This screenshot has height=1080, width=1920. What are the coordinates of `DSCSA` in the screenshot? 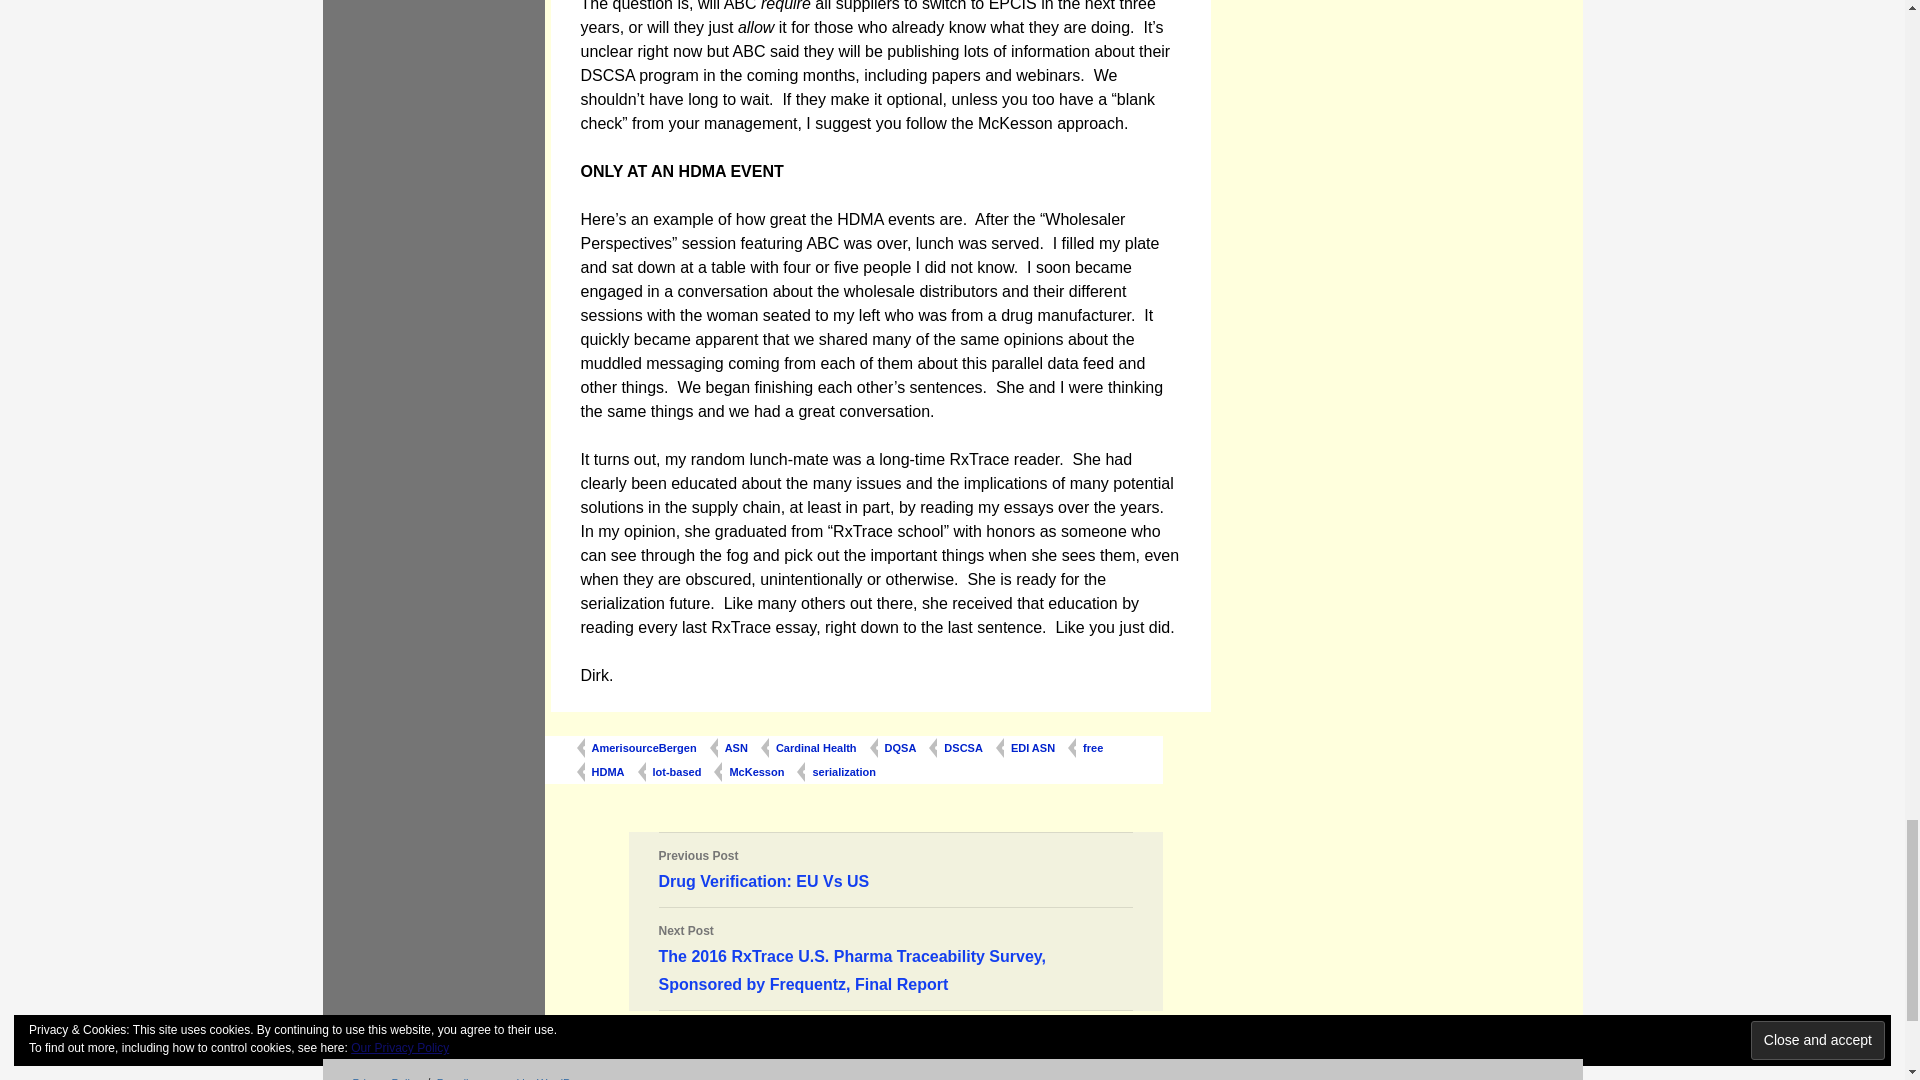 It's located at (963, 748).